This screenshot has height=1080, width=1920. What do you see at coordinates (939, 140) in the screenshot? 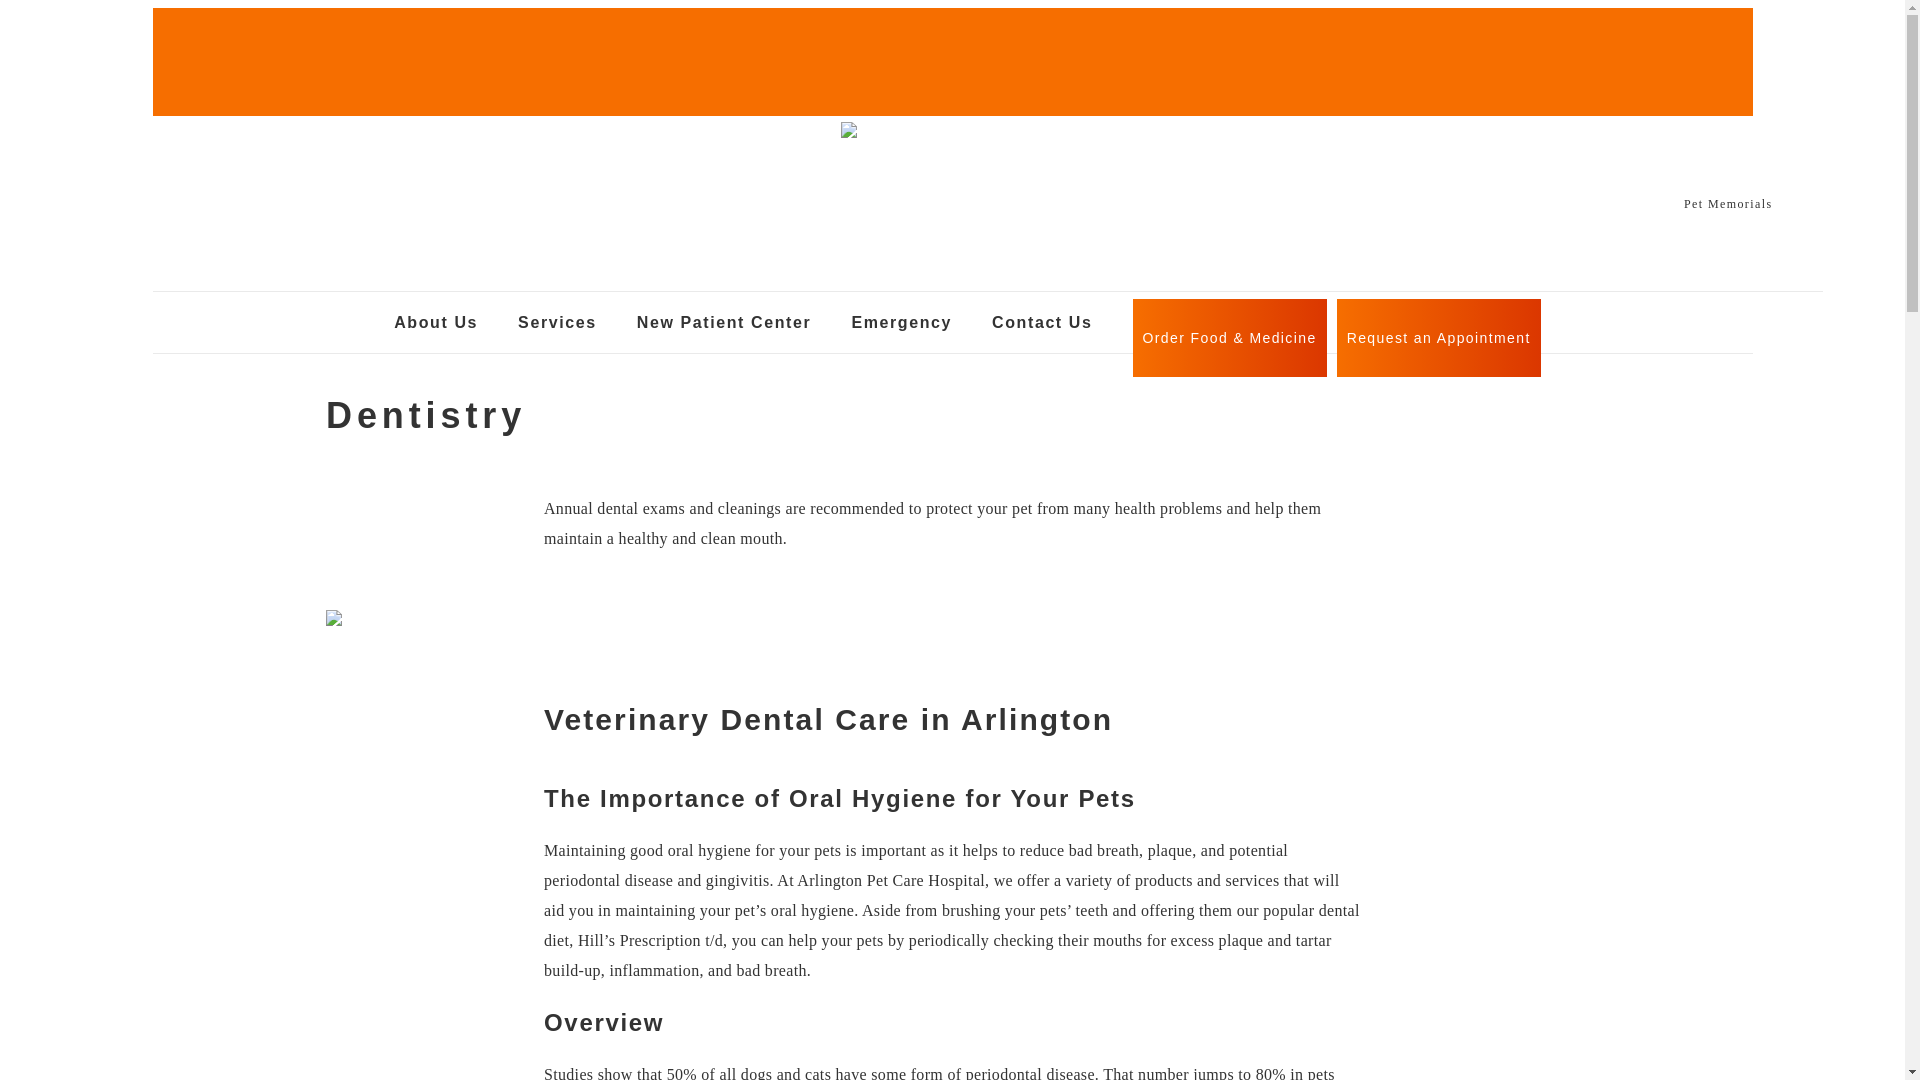
I see `Logo` at bounding box center [939, 140].